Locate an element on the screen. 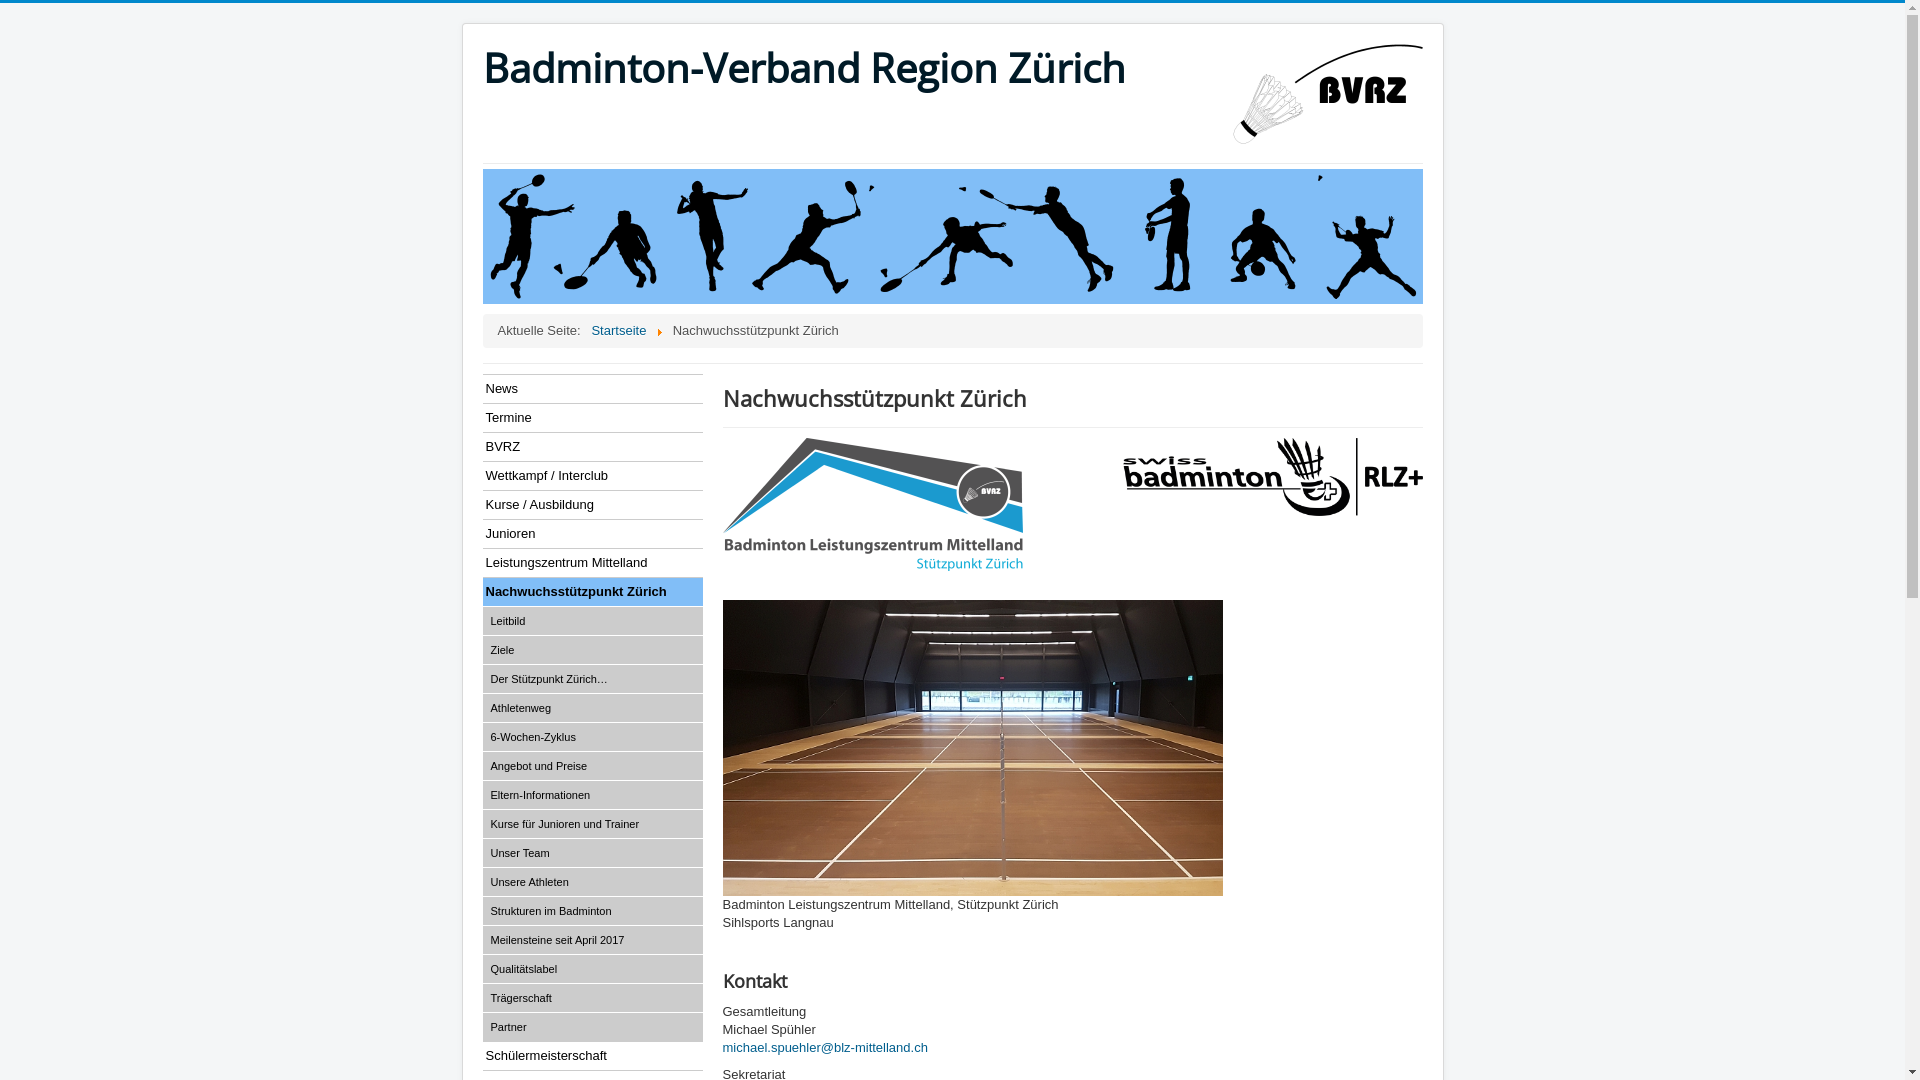 Image resolution: width=1920 pixels, height=1080 pixels. Label RLZ+ is located at coordinates (1272, 477).